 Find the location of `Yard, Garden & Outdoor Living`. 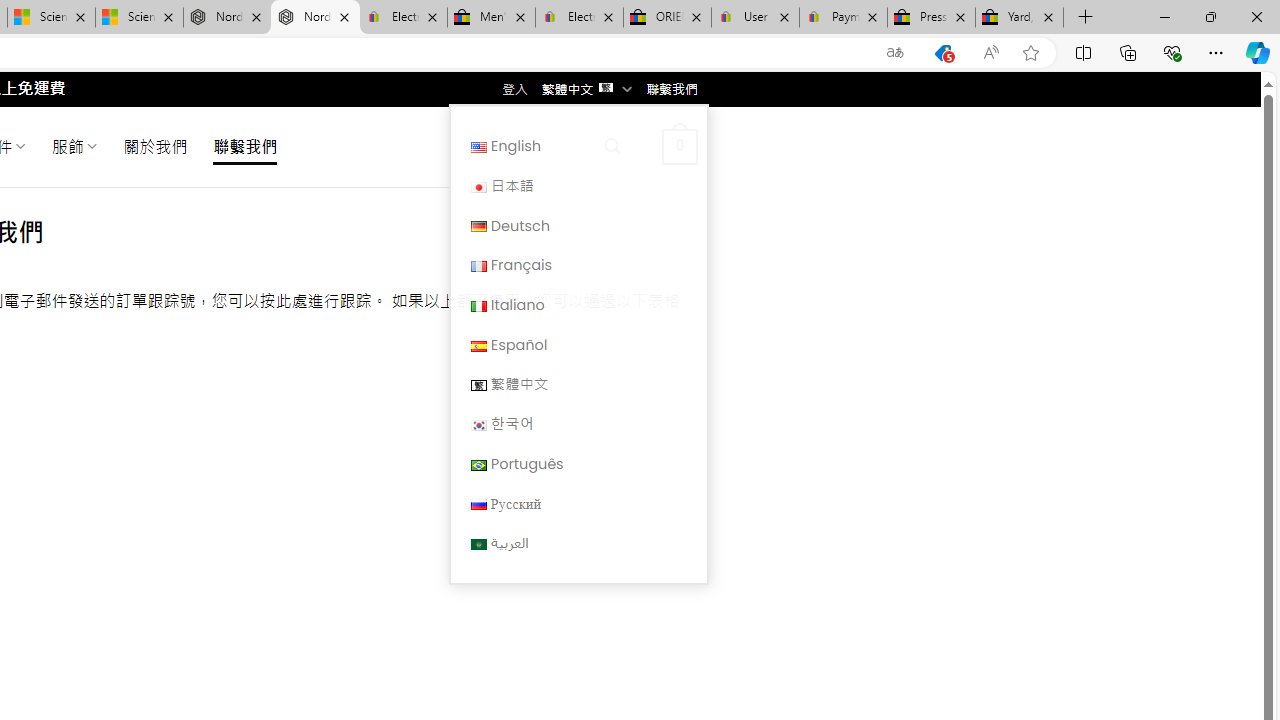

Yard, Garden & Outdoor Living is located at coordinates (1019, 18).